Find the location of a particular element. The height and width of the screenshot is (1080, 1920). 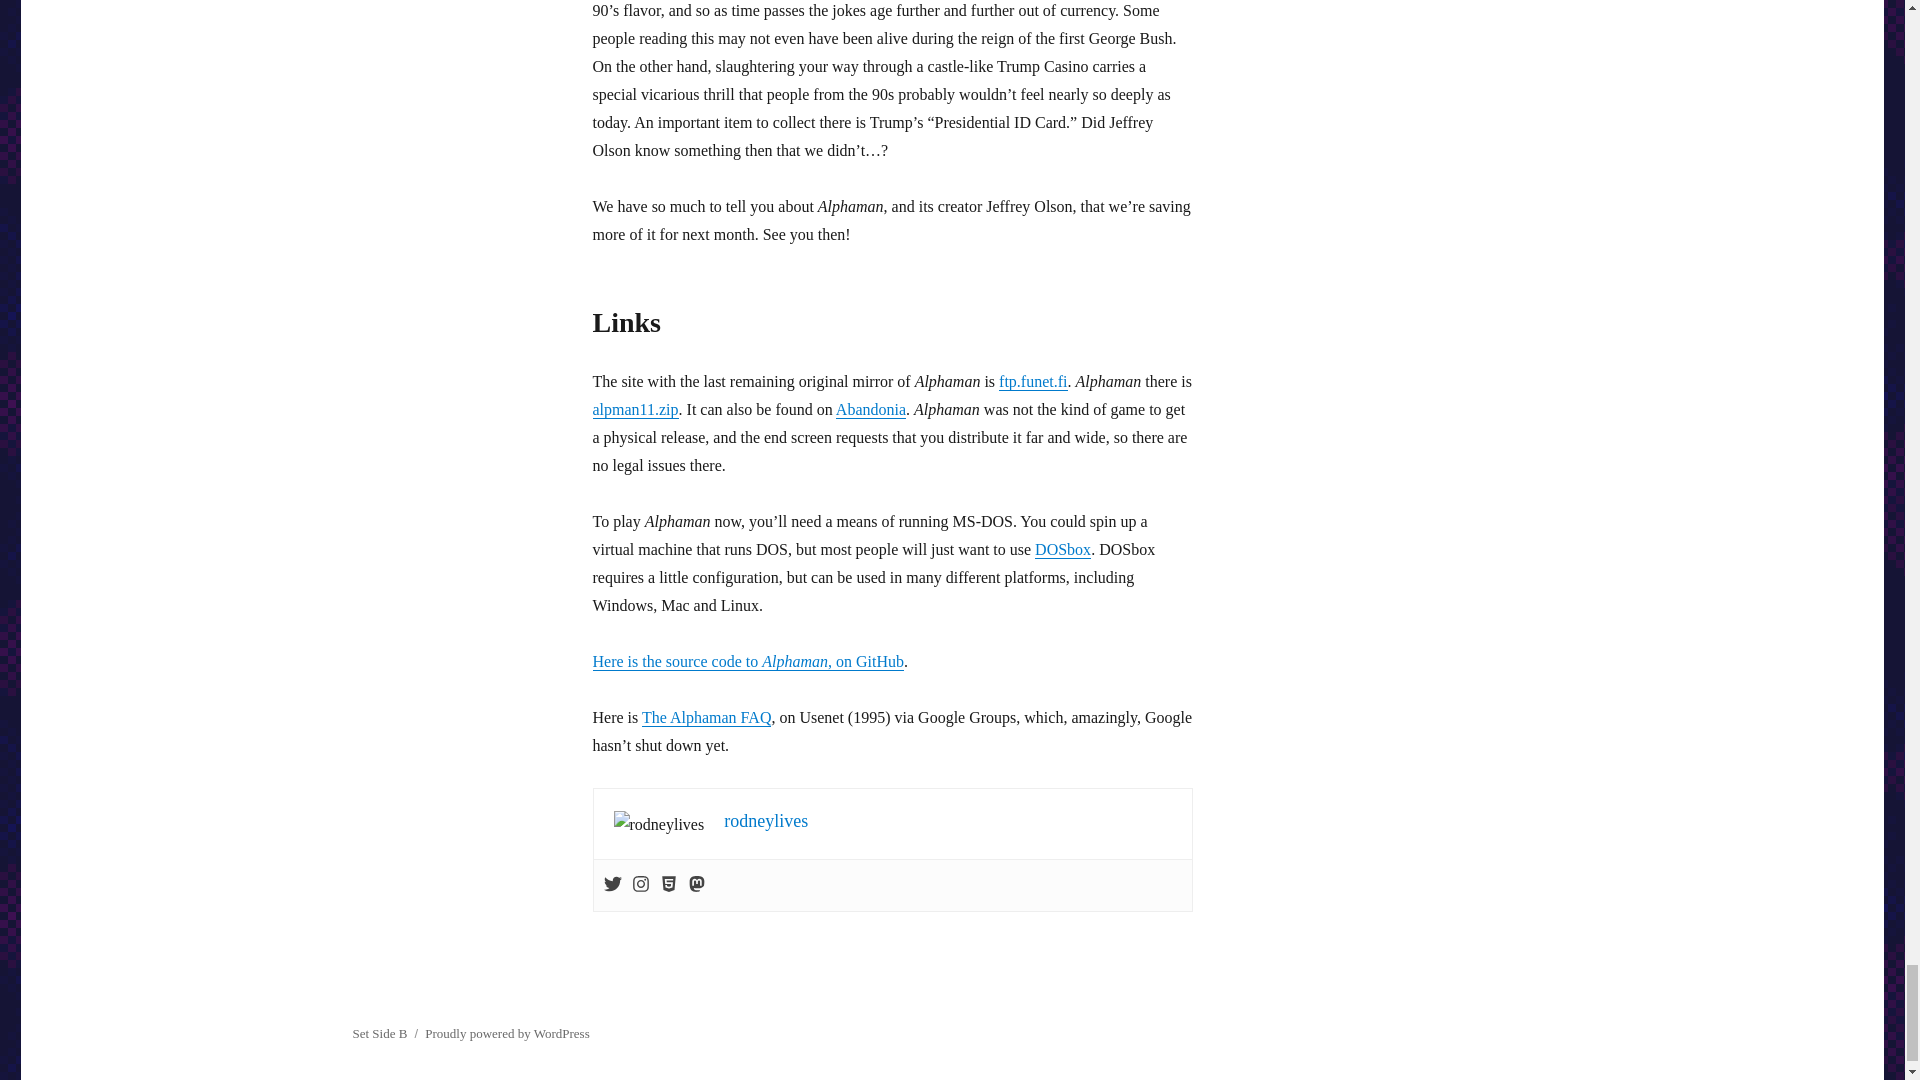

ftp.funet.fi is located at coordinates (1032, 380).